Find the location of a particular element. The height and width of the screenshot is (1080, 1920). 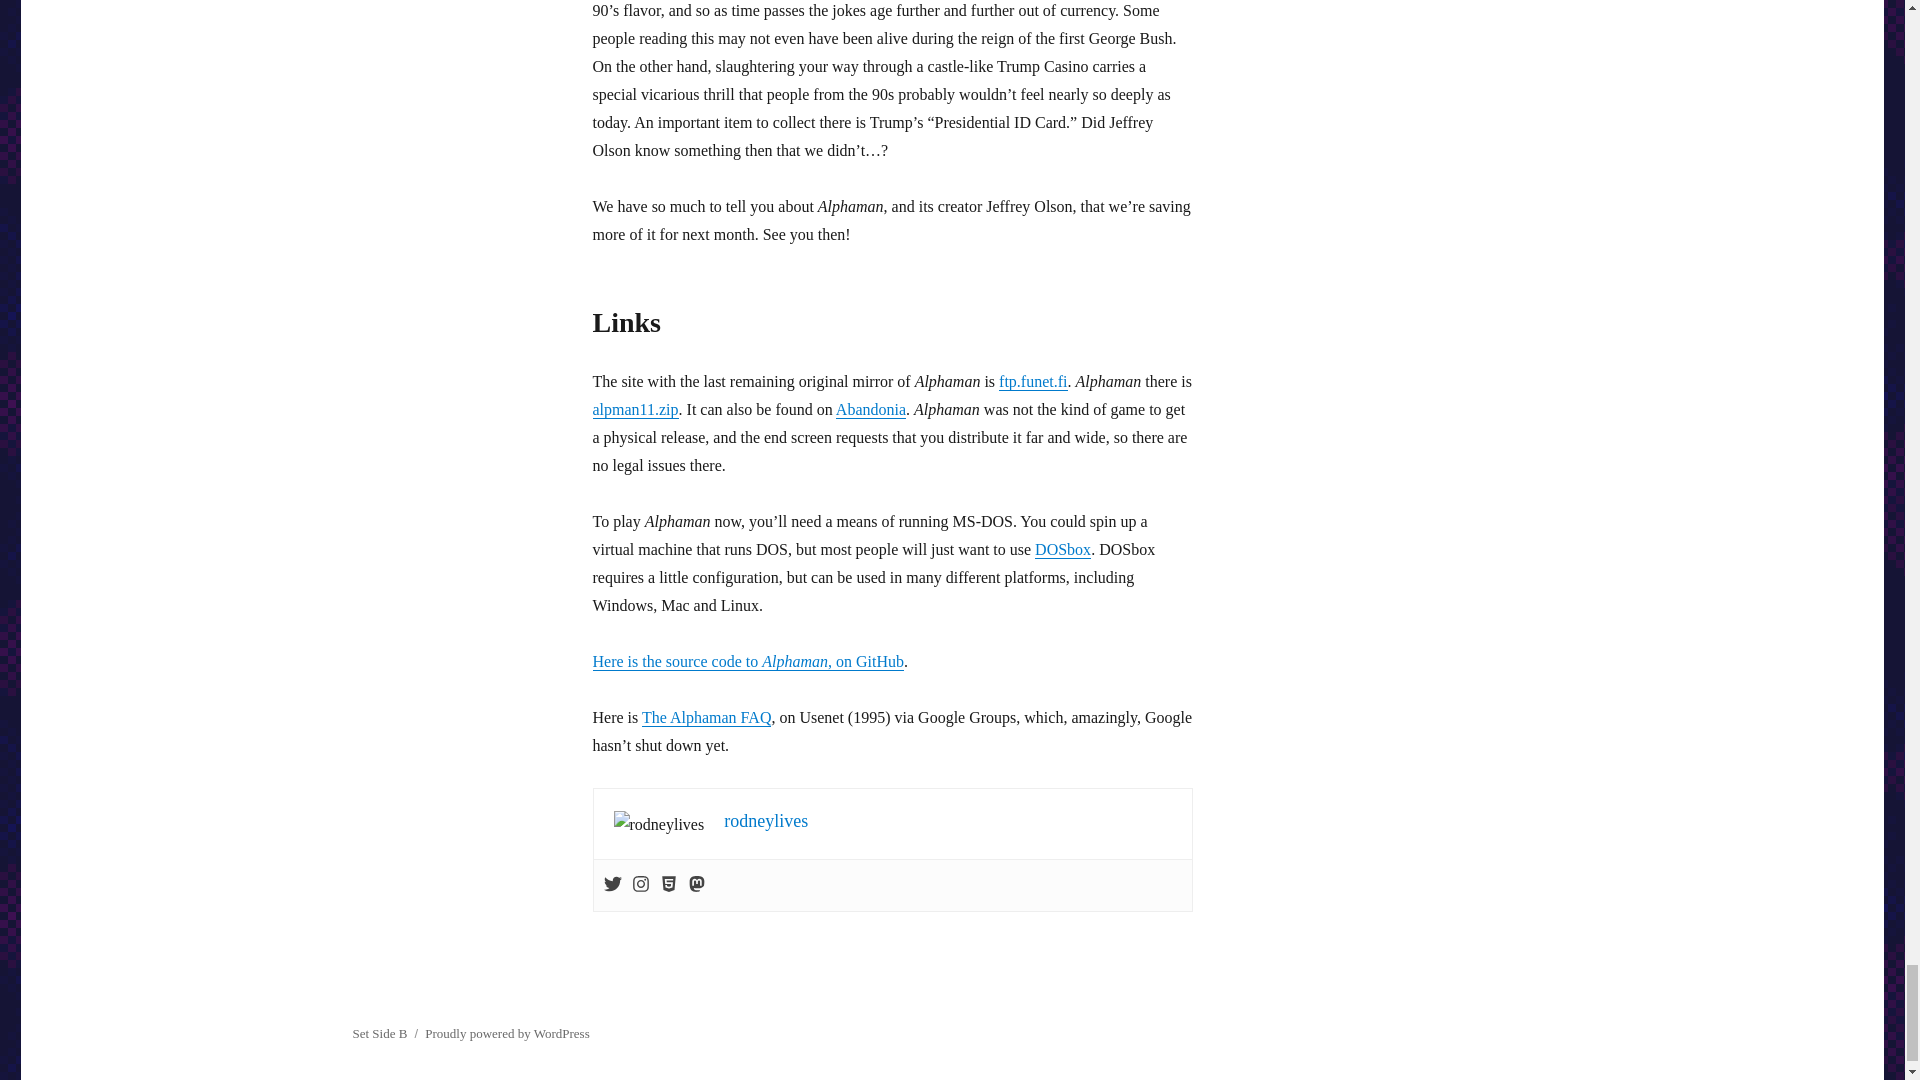

ftp.funet.fi is located at coordinates (1032, 380).